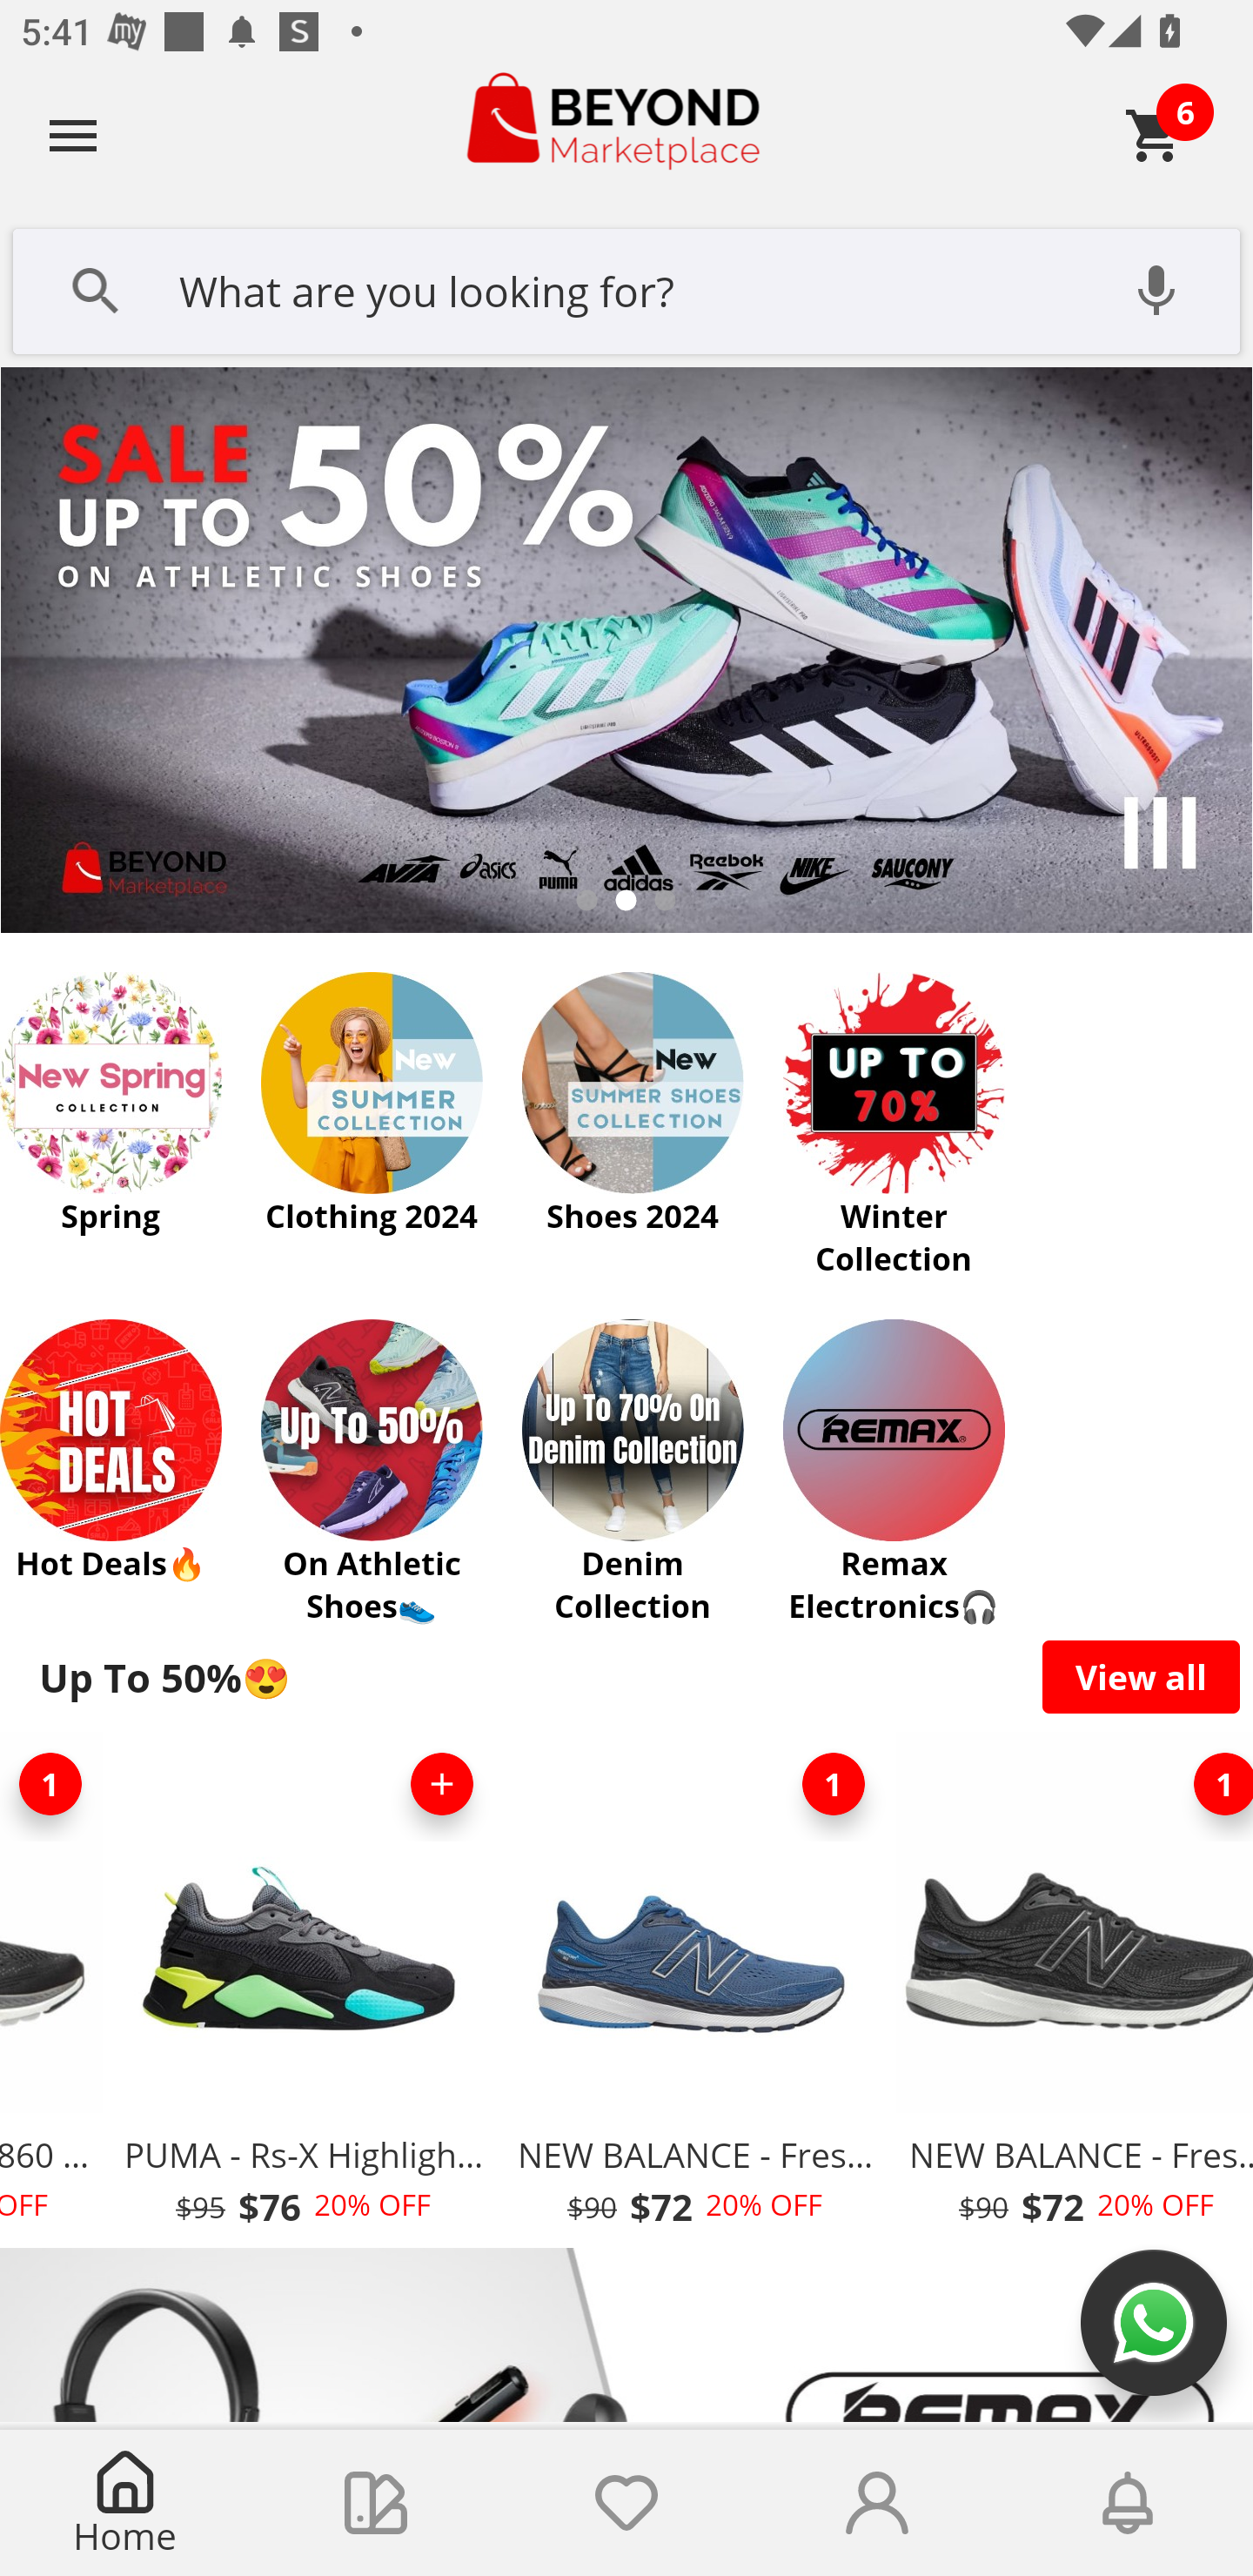  I want to click on View all, so click(1142, 1676).